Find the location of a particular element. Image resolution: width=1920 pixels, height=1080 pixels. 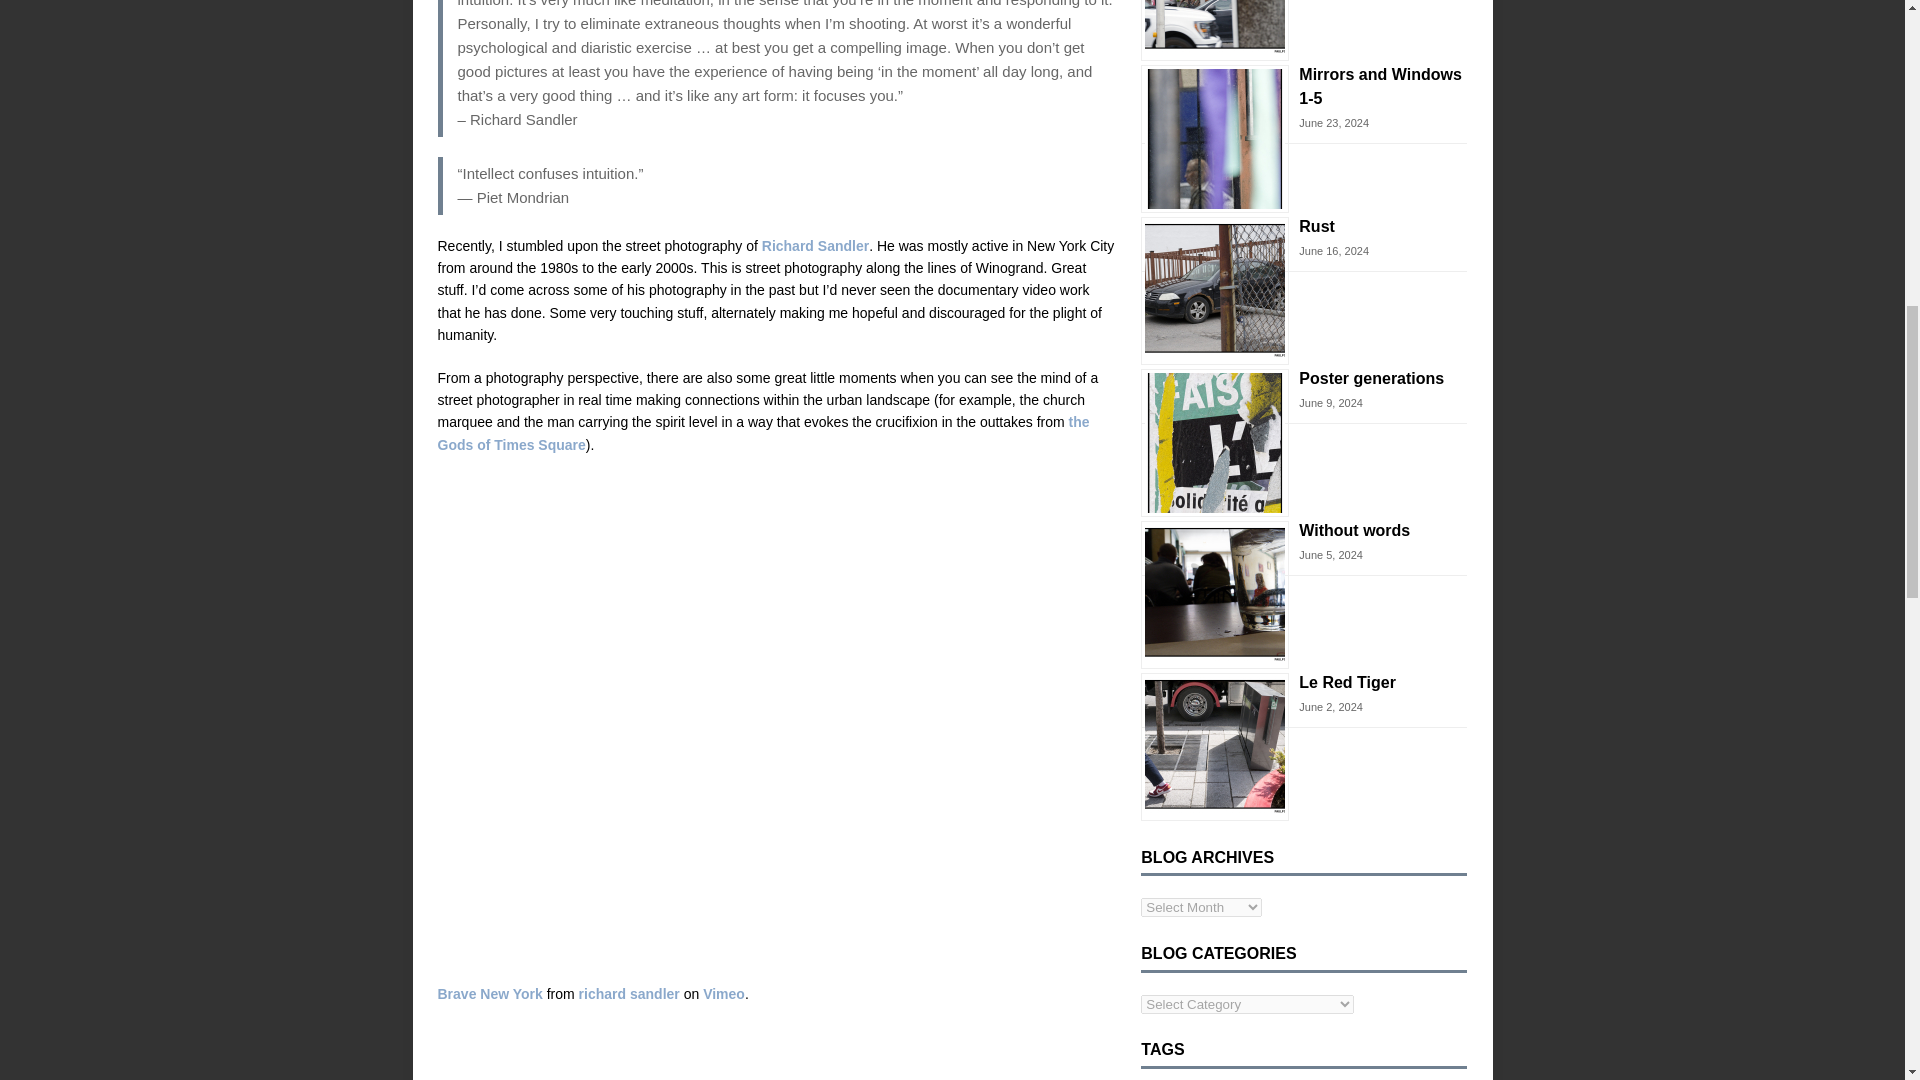

the Gods of Times Square is located at coordinates (764, 432).